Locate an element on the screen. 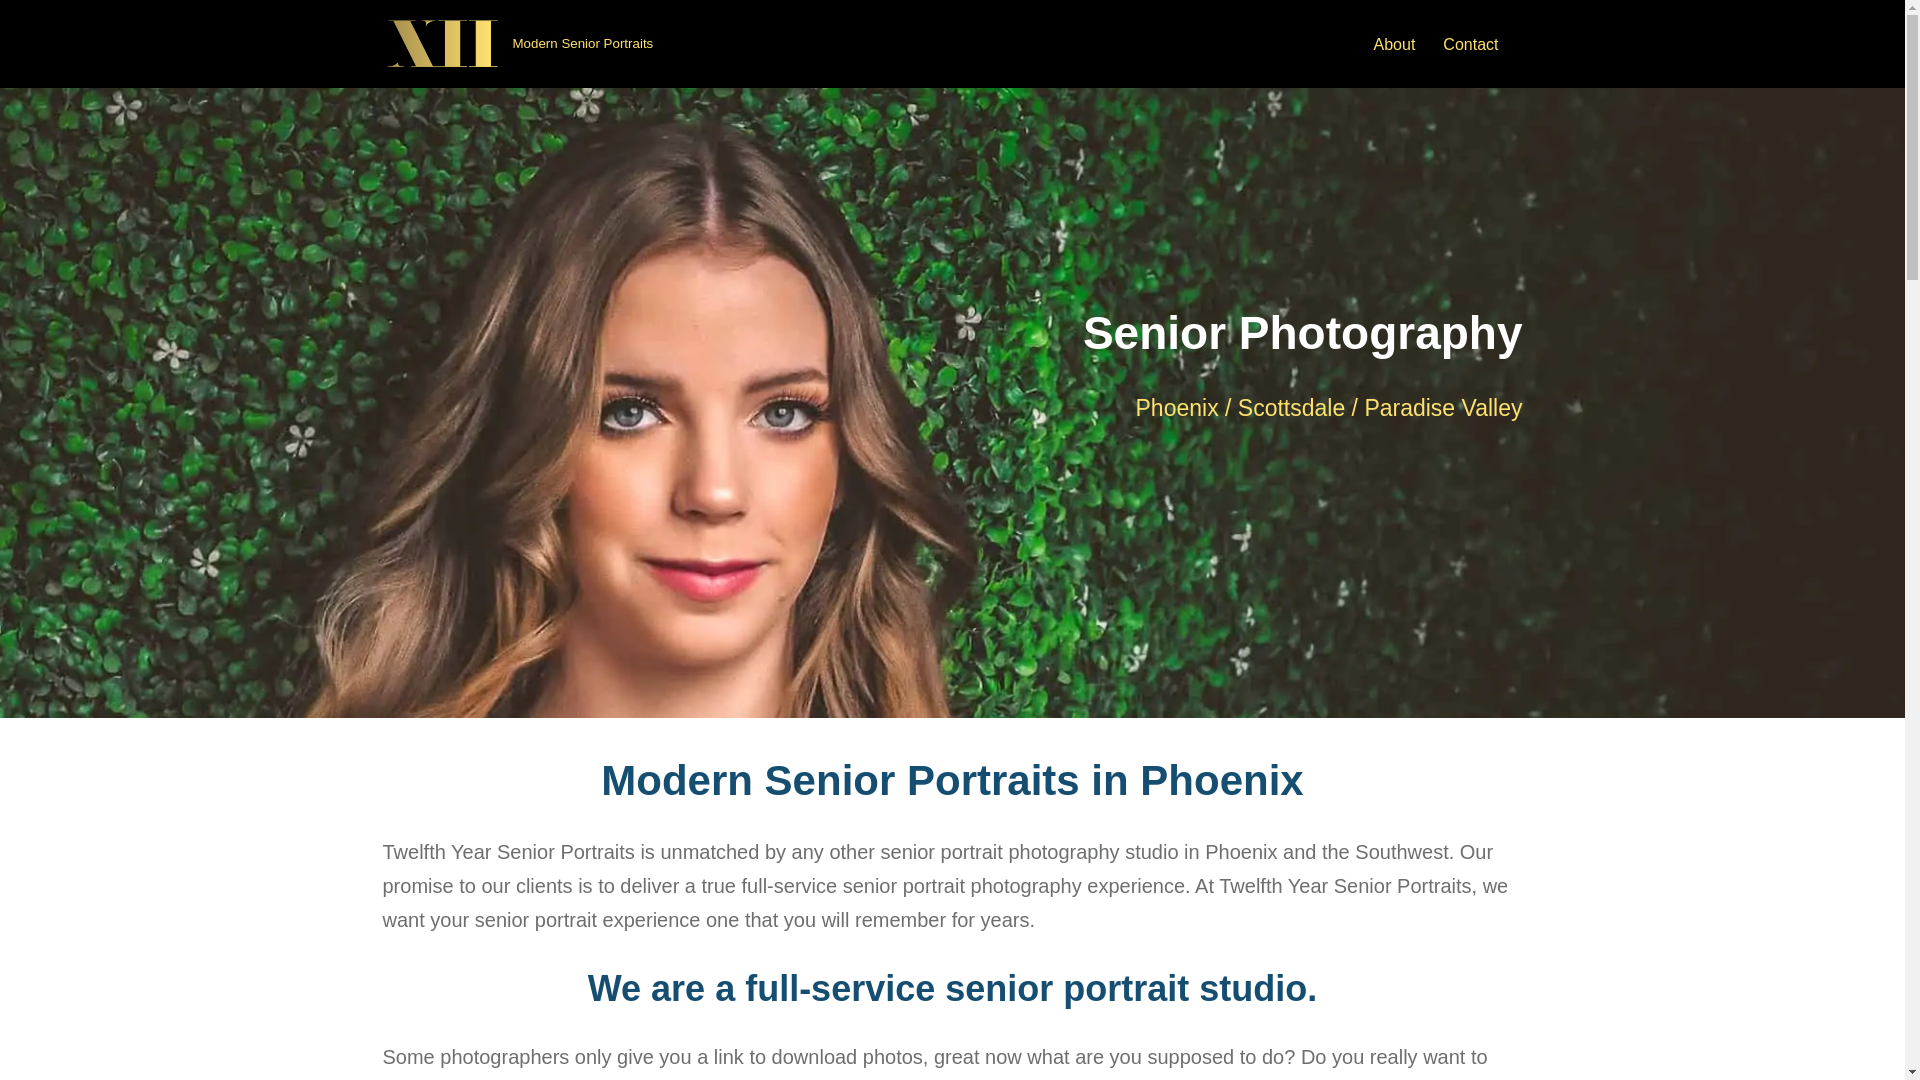 Image resolution: width=1920 pixels, height=1080 pixels. Skip to content is located at coordinates (15, 42).